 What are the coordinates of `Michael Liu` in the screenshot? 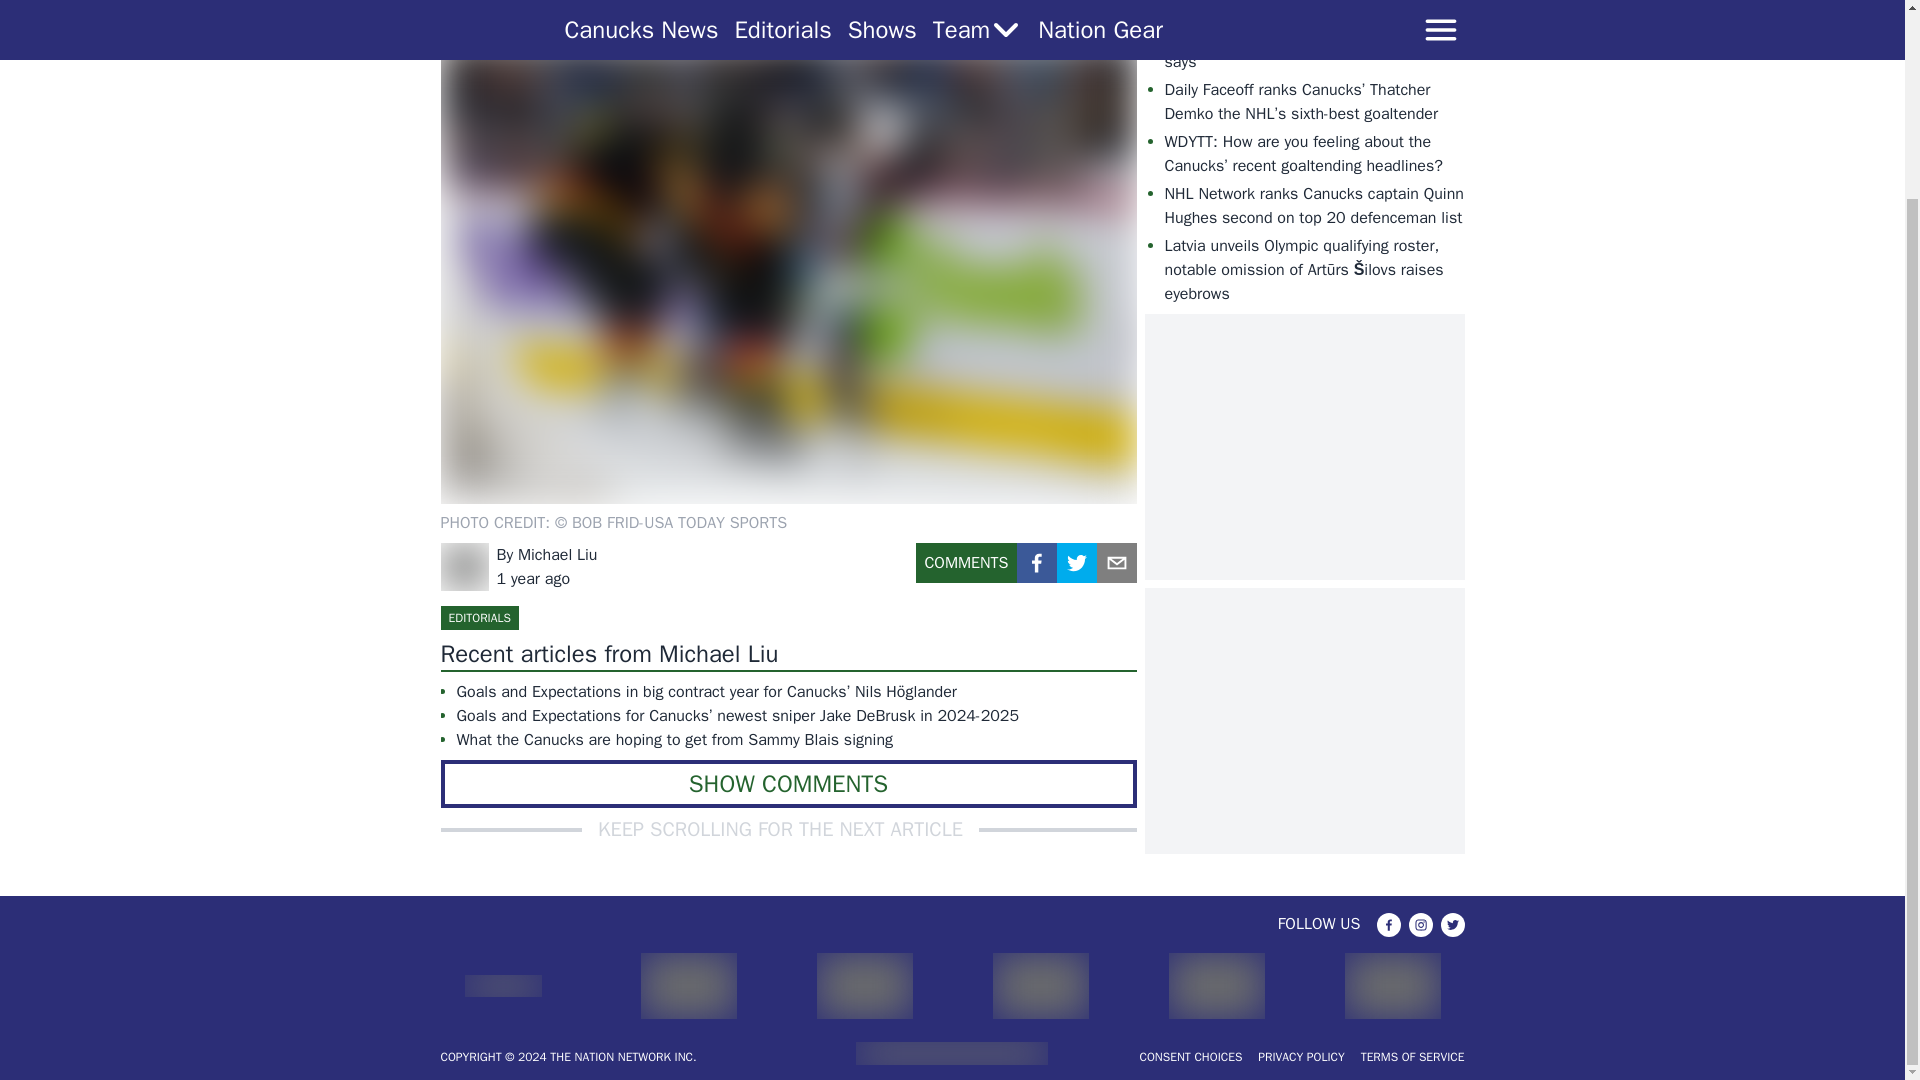 It's located at (558, 554).